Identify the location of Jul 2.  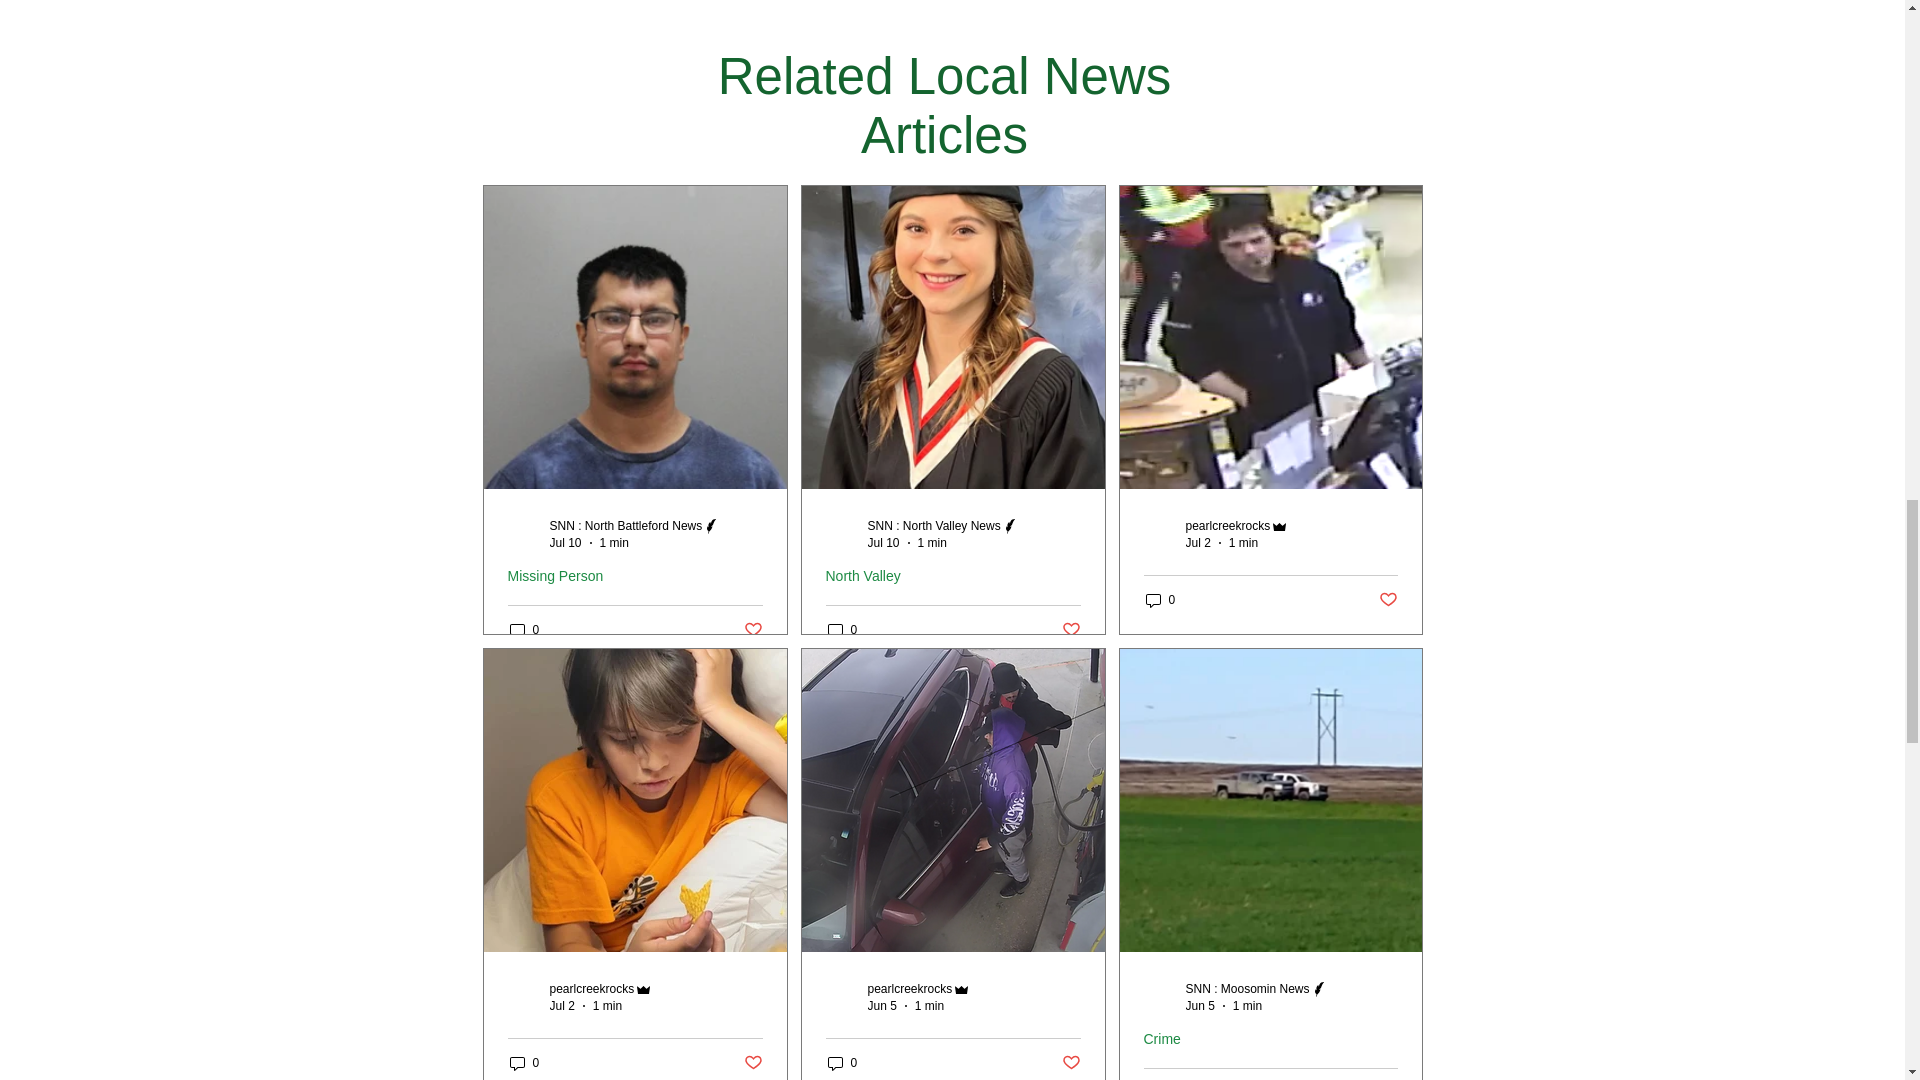
(562, 1006).